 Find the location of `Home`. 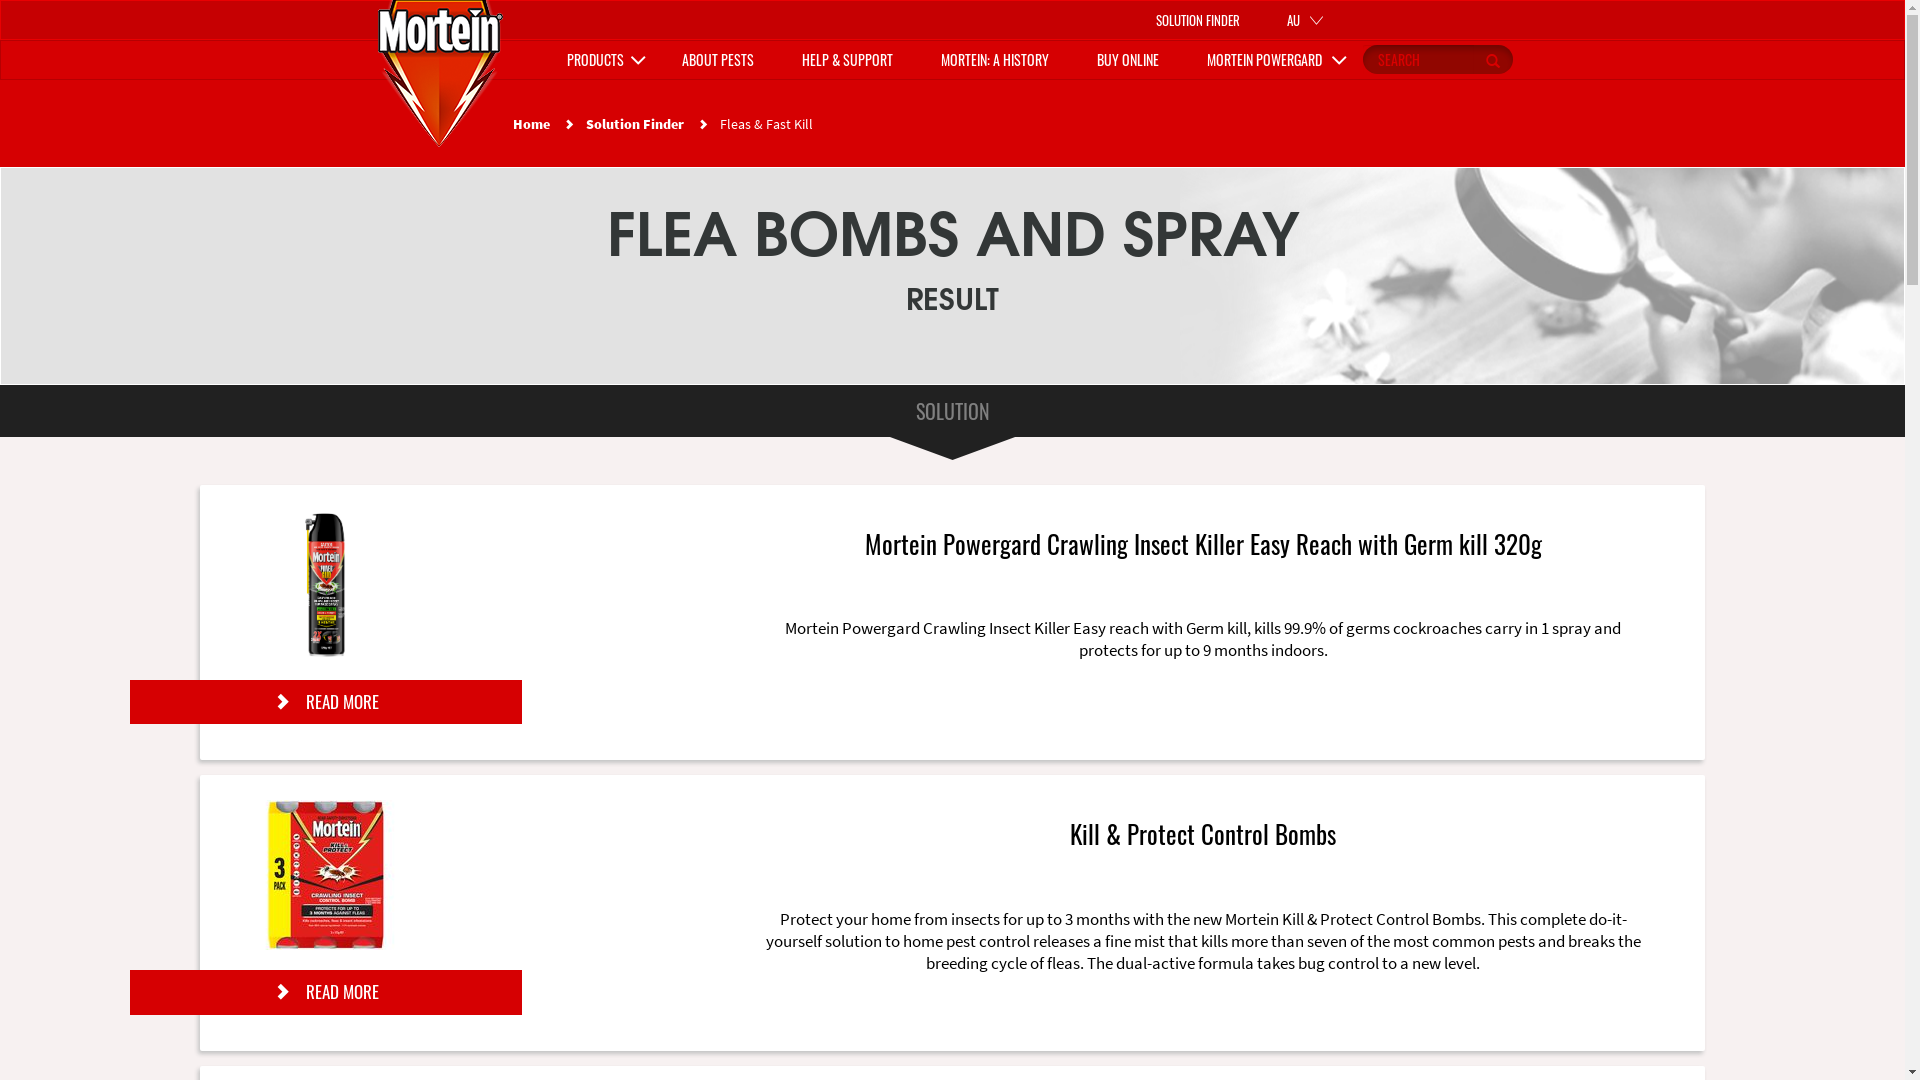

Home is located at coordinates (530, 124).